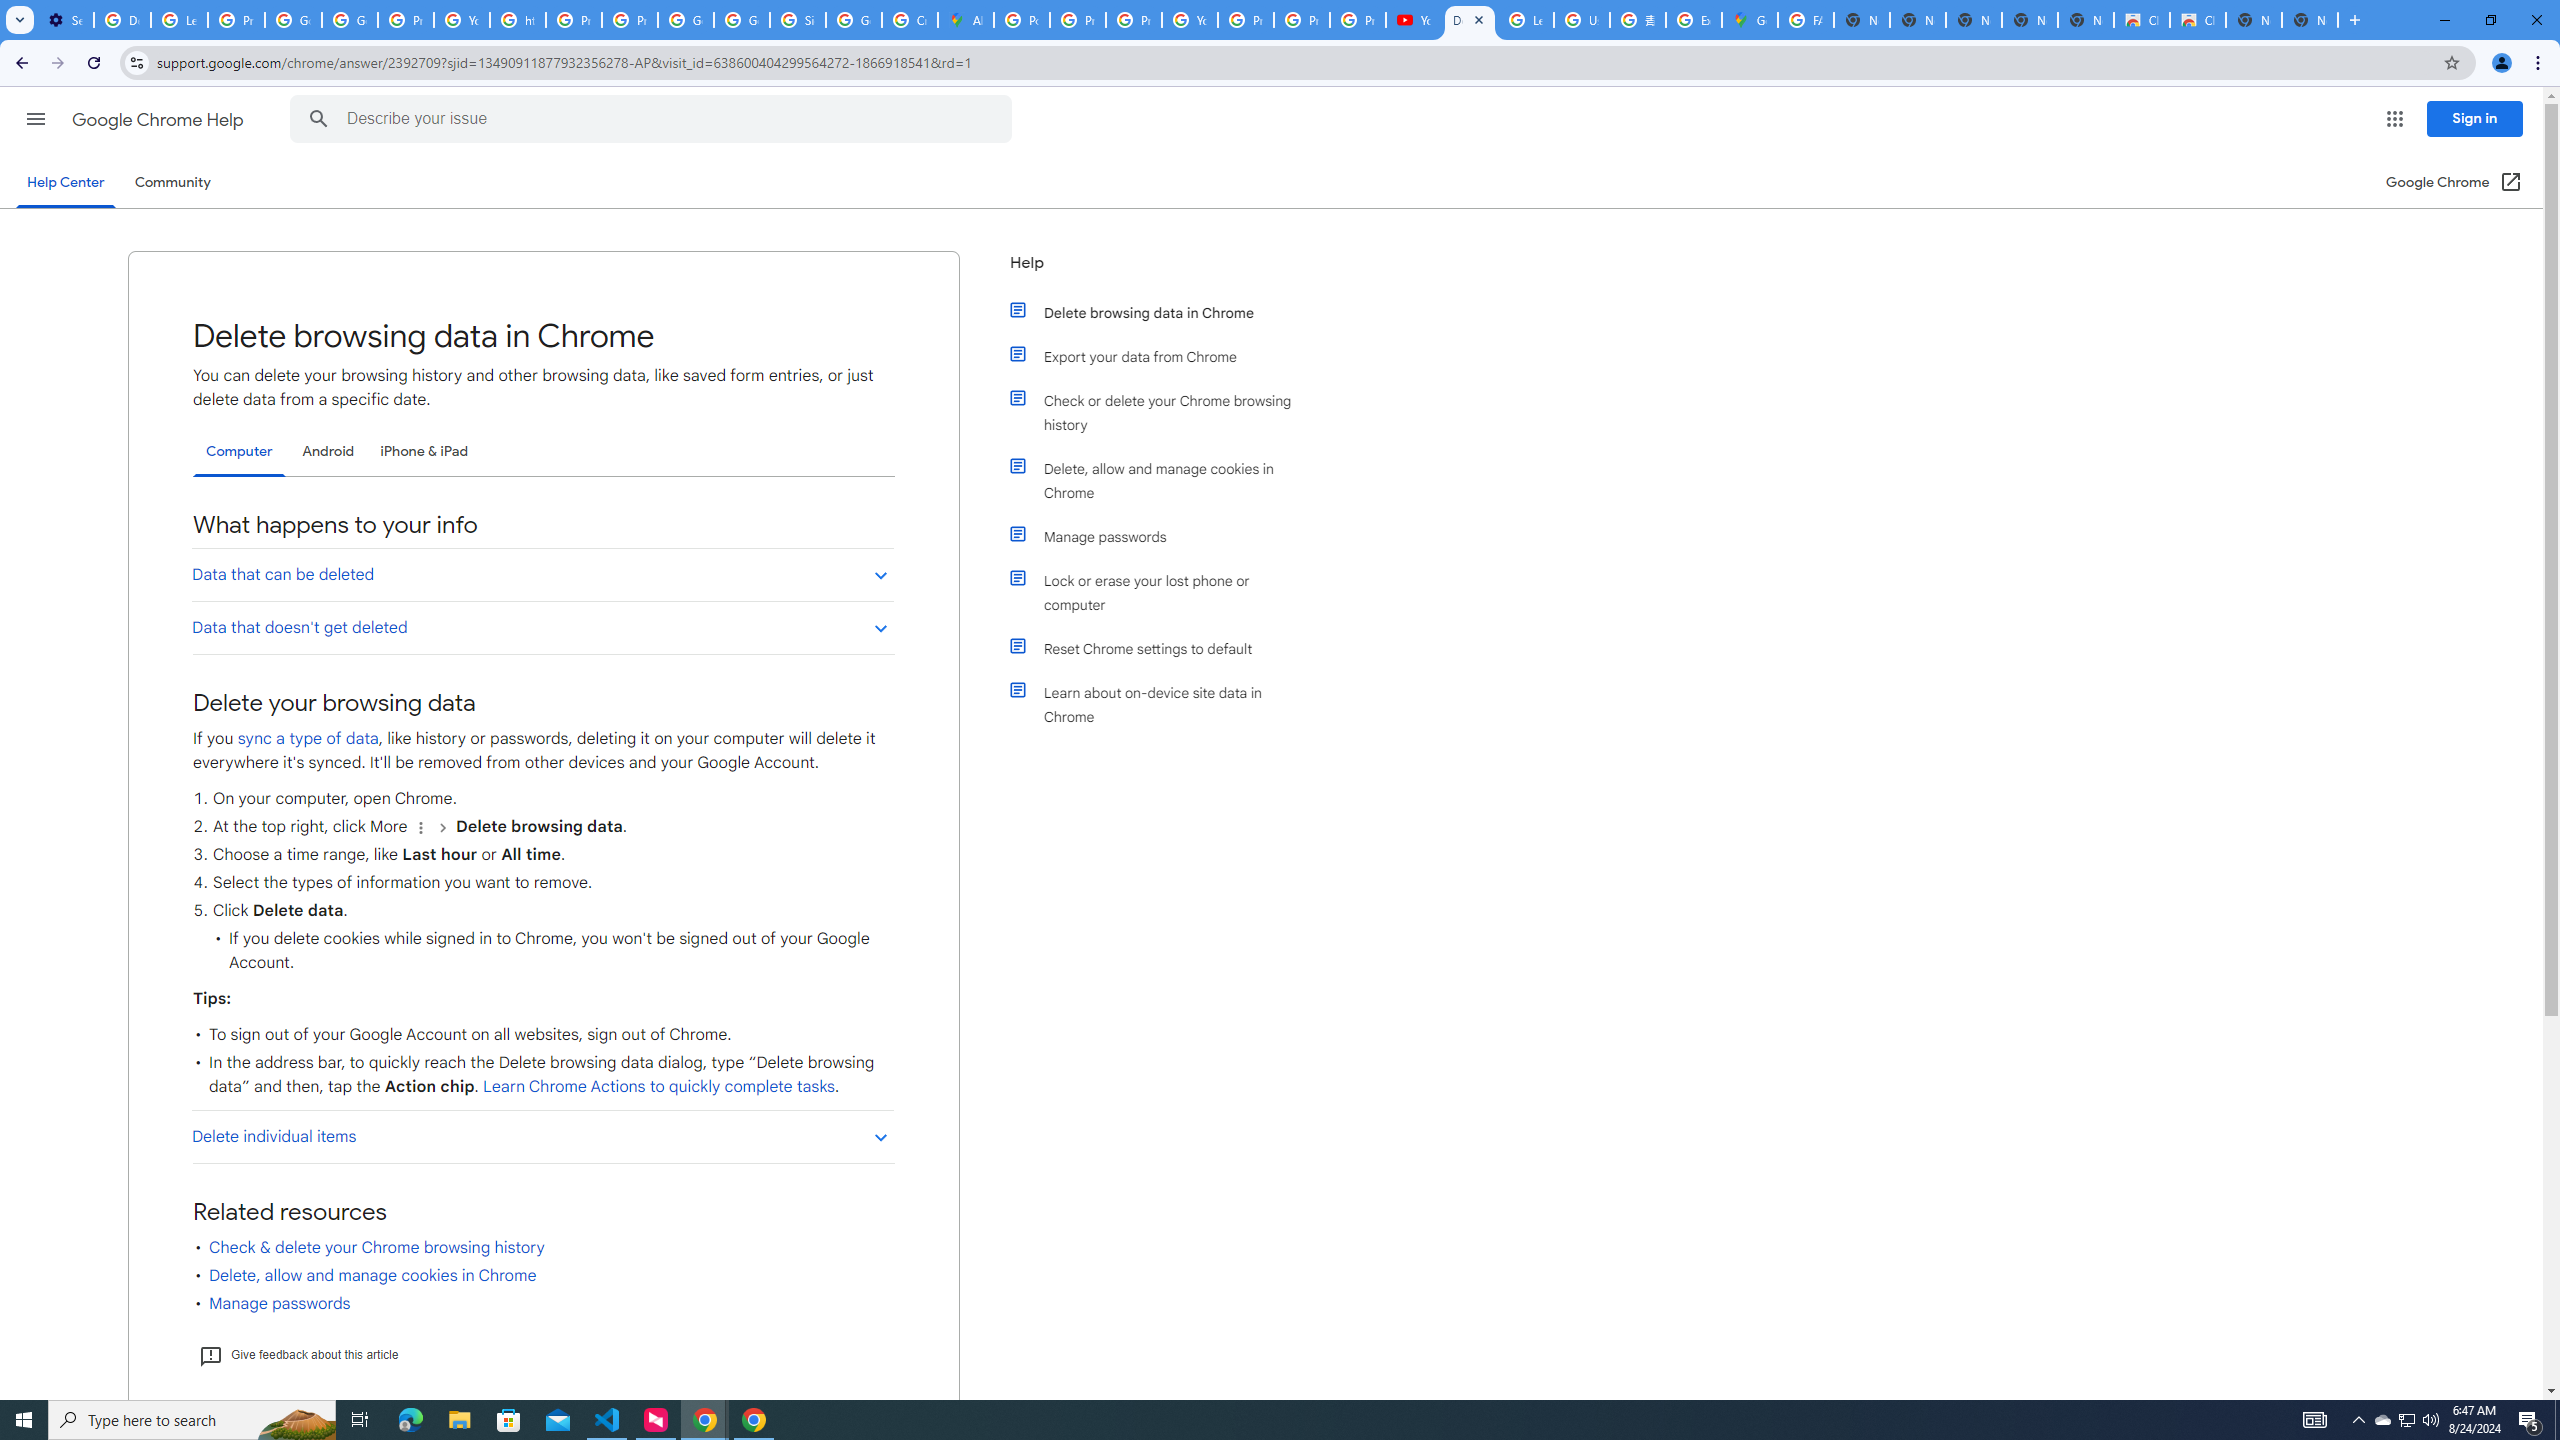  Describe the element at coordinates (910, 20) in the screenshot. I see `Create your Google Account` at that location.